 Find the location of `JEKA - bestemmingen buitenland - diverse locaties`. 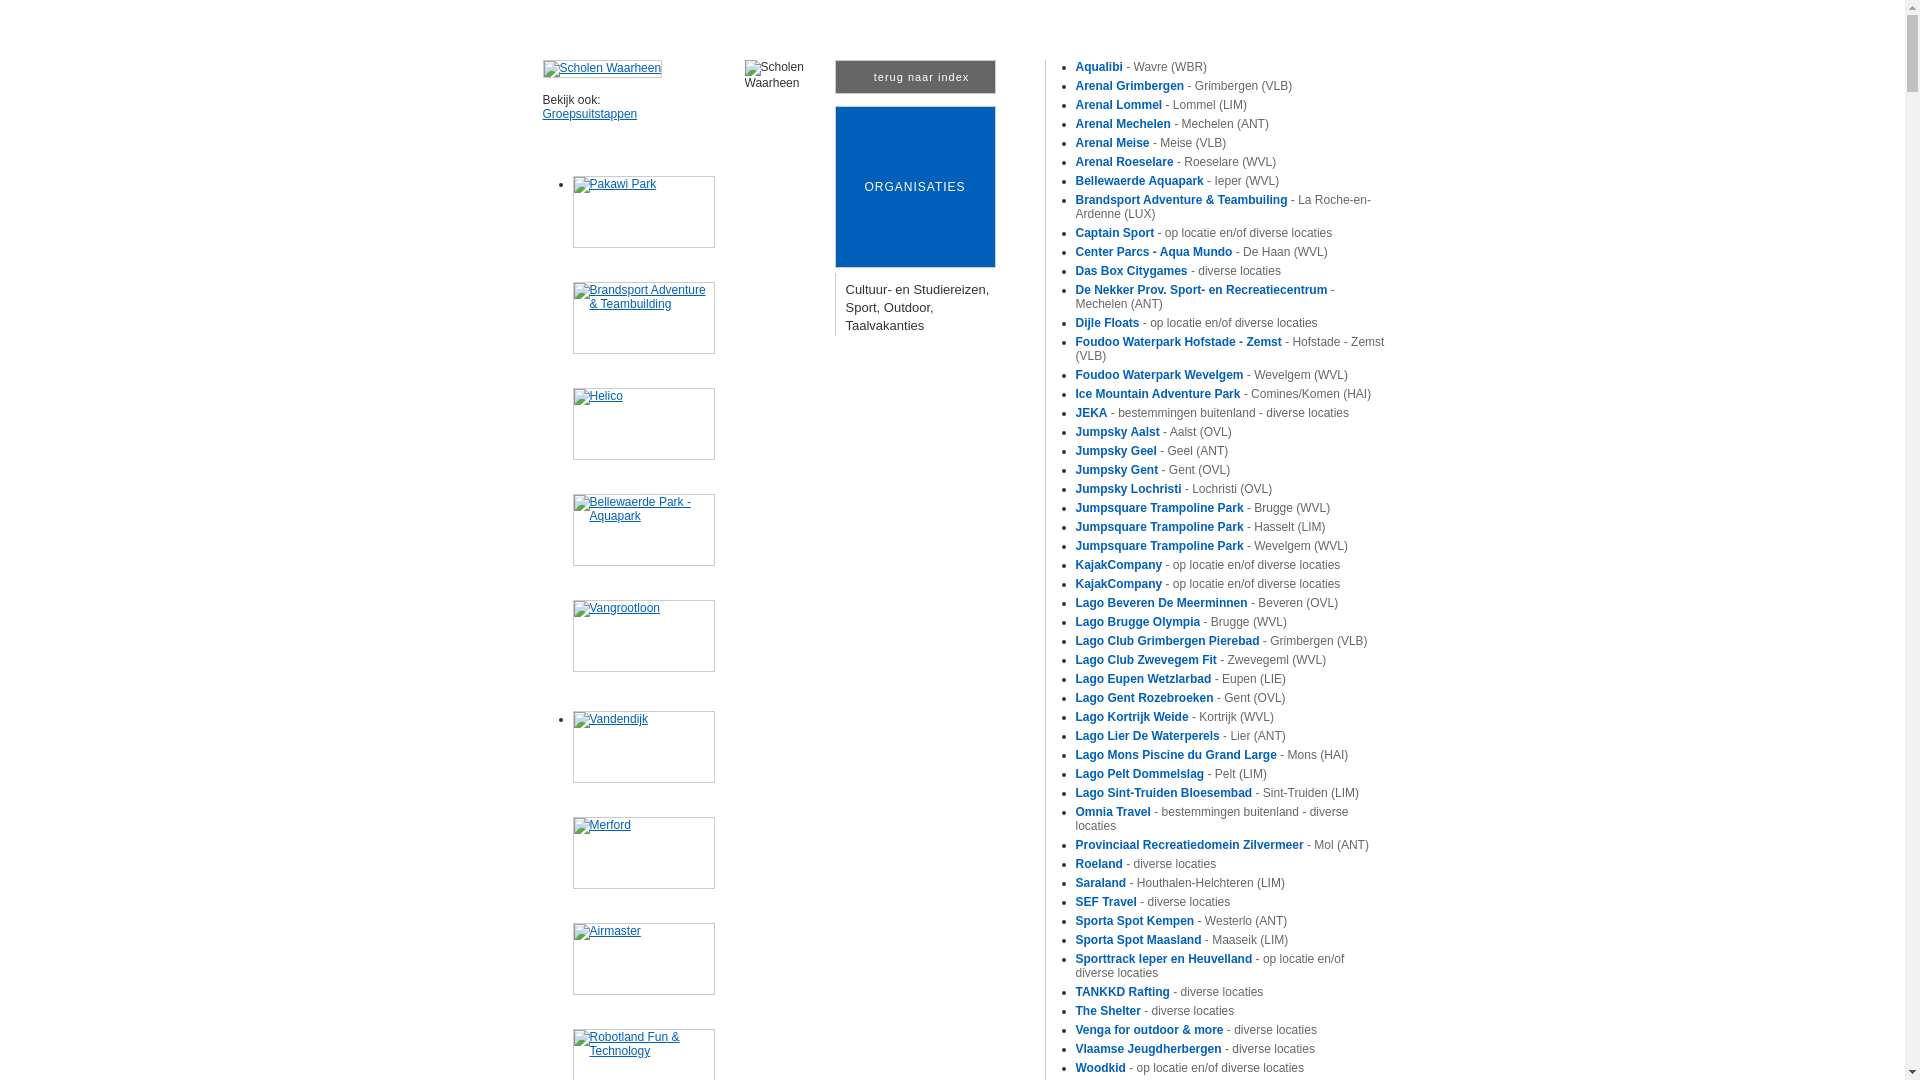

JEKA - bestemmingen buitenland - diverse locaties is located at coordinates (1212, 413).